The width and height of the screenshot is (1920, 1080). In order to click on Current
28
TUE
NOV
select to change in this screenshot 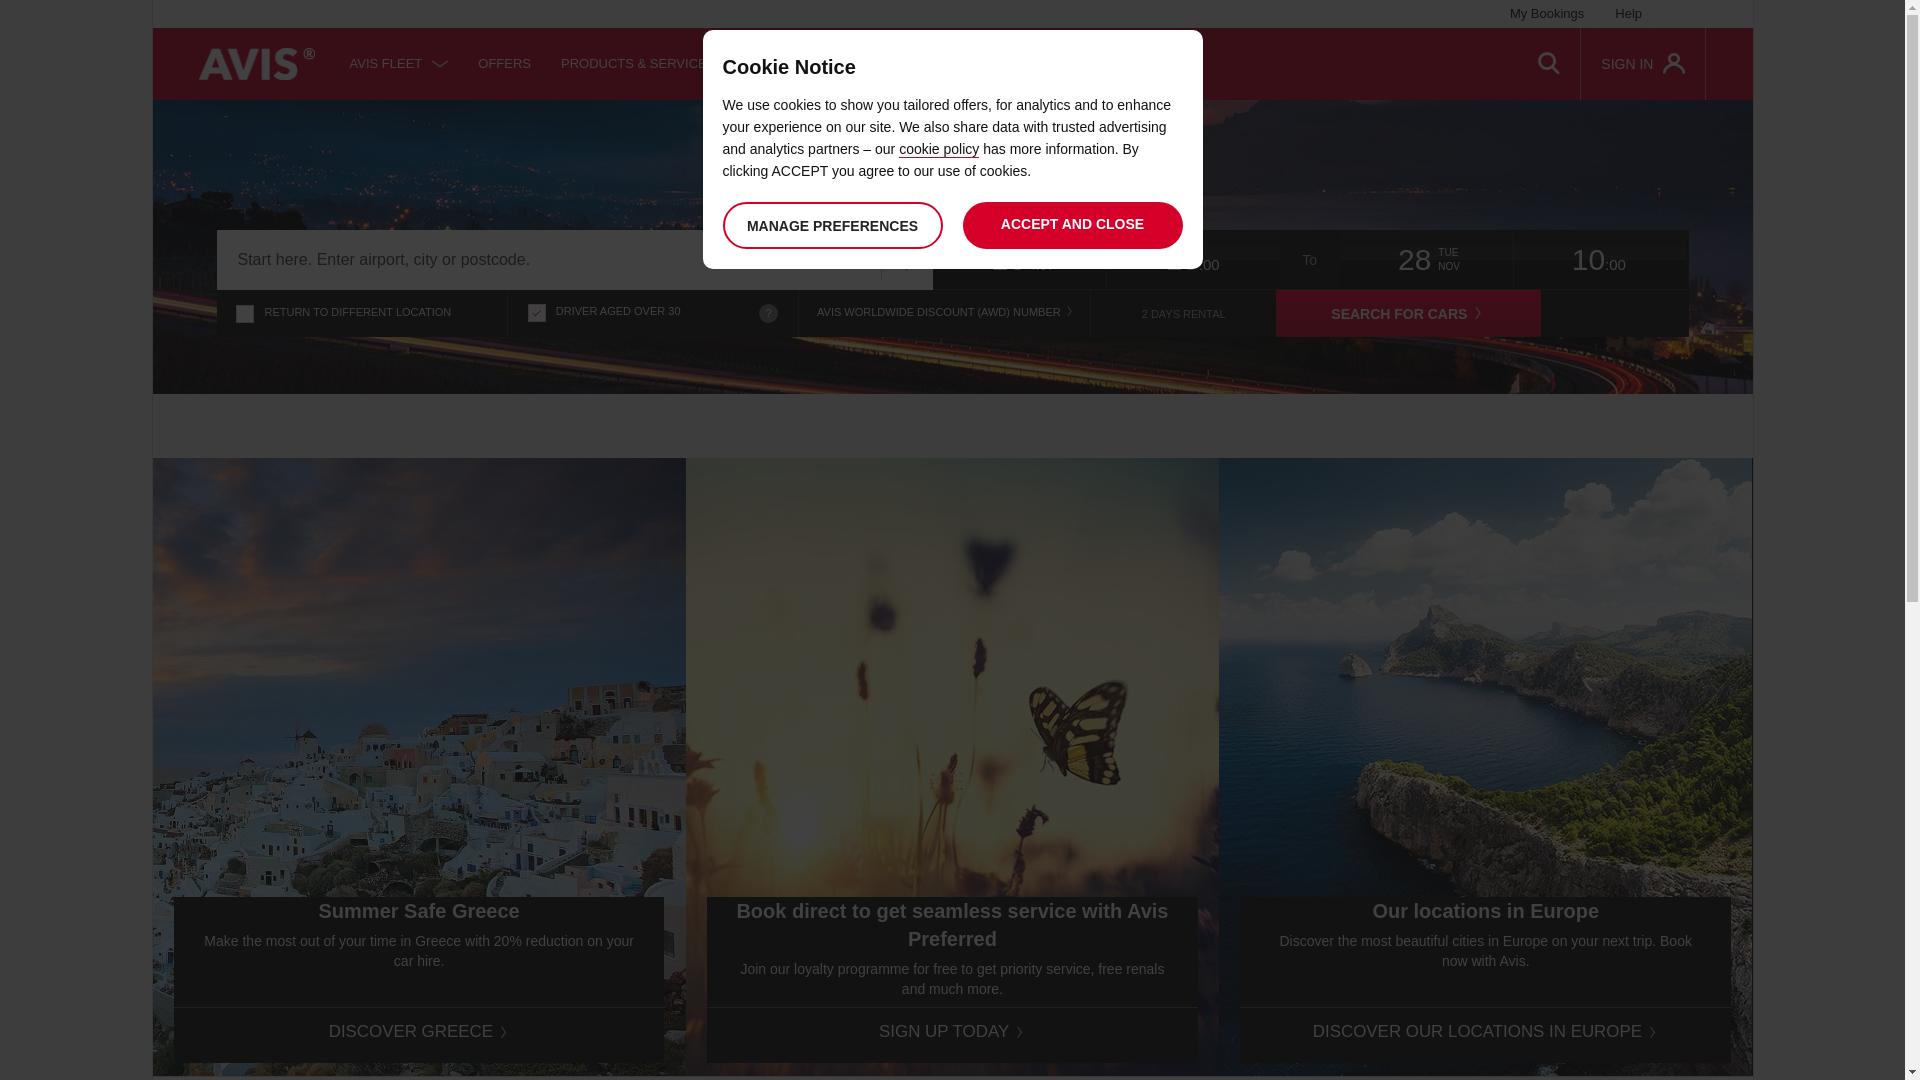, I will do `click(1427, 260)`.